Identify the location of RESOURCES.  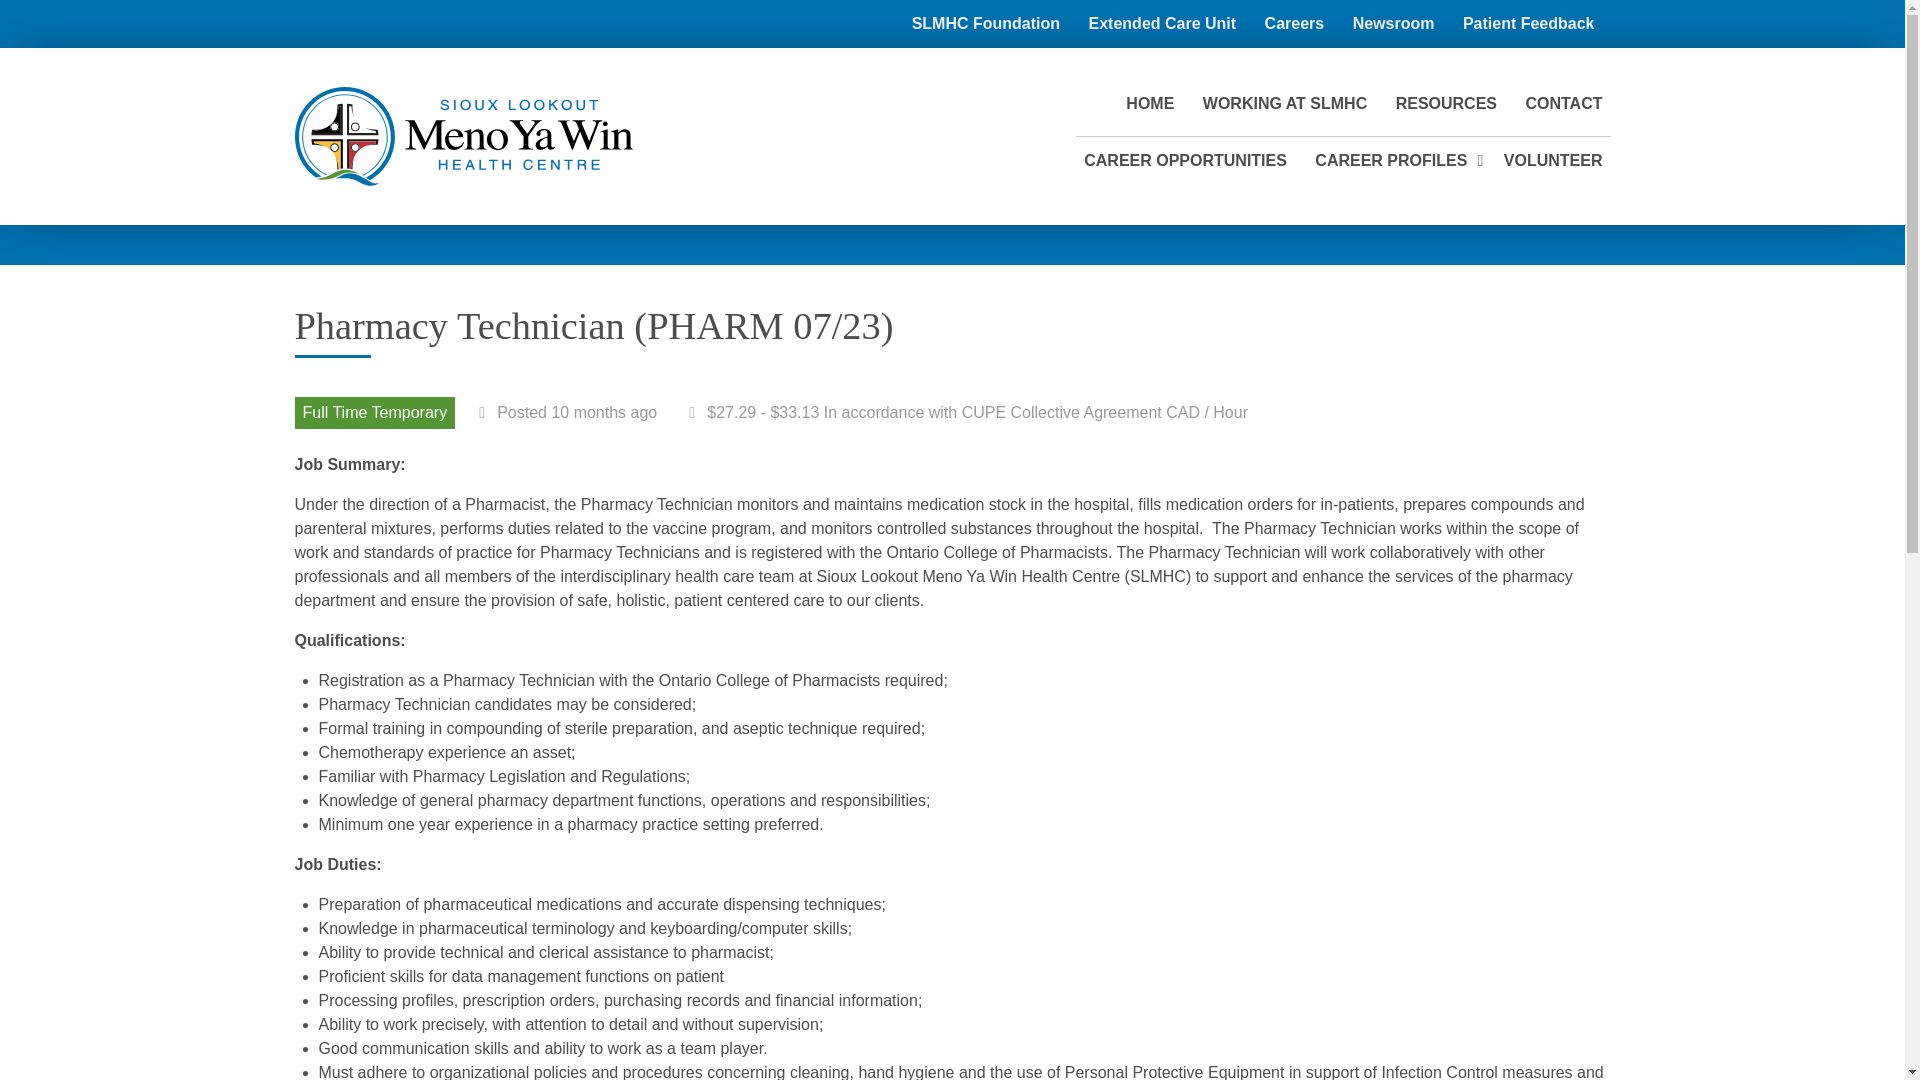
(1446, 103).